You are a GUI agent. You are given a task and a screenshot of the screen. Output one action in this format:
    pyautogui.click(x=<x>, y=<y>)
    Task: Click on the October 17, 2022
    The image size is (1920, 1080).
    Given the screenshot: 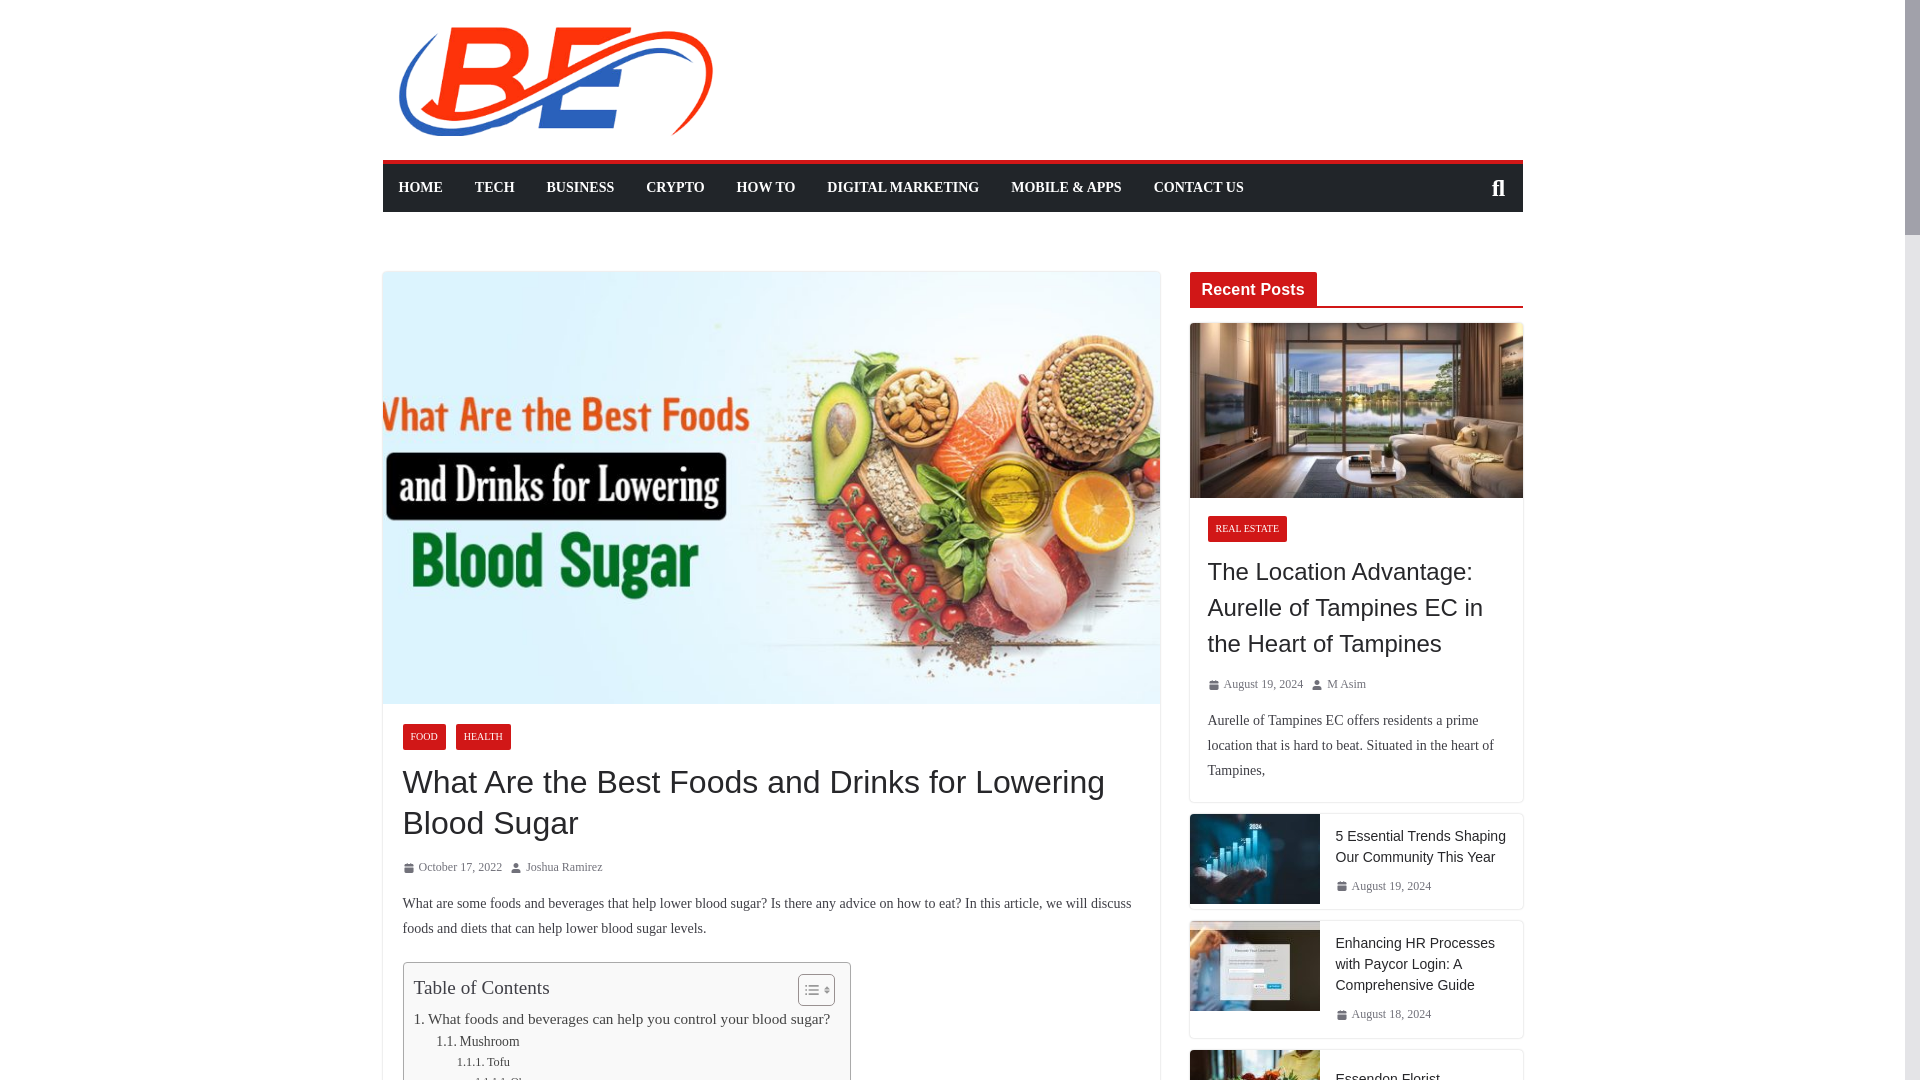 What is the action you would take?
    pyautogui.click(x=451, y=868)
    